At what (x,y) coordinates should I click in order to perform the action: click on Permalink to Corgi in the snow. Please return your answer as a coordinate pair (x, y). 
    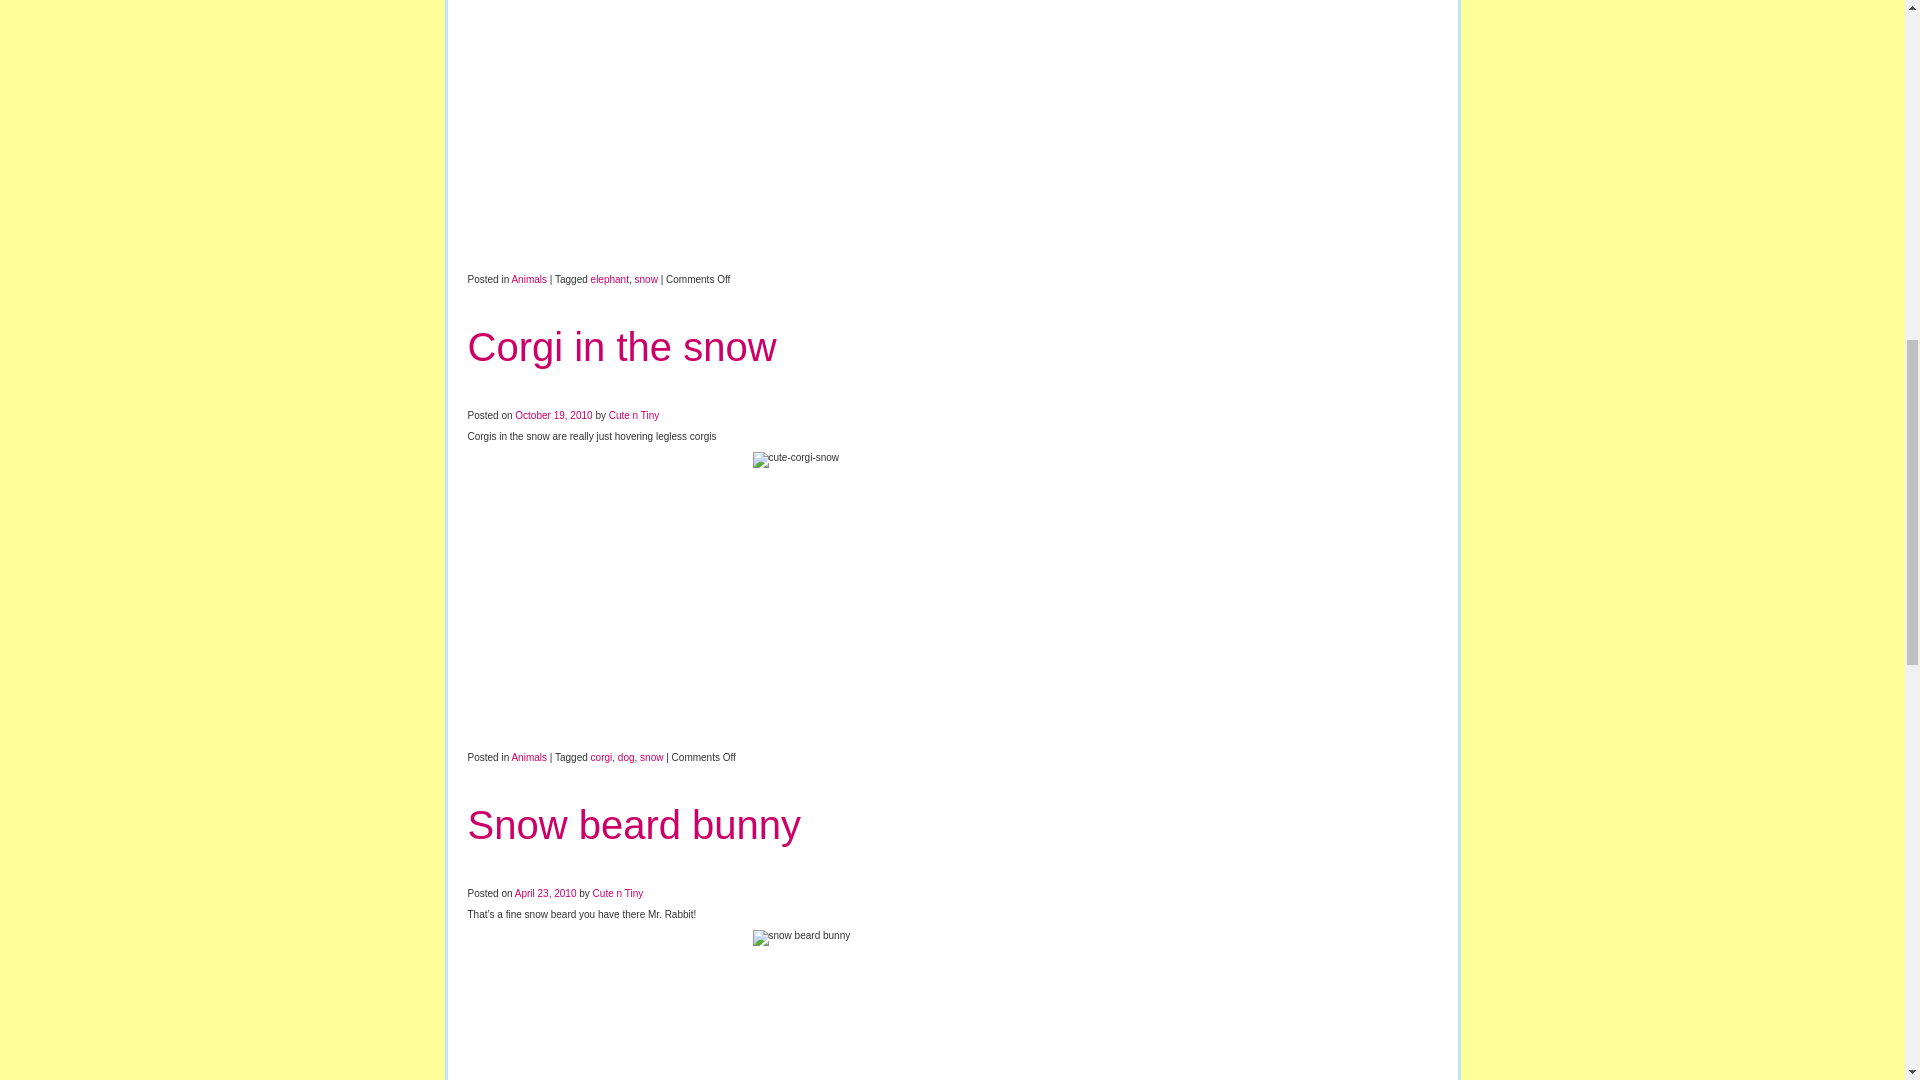
    Looking at the image, I should click on (622, 347).